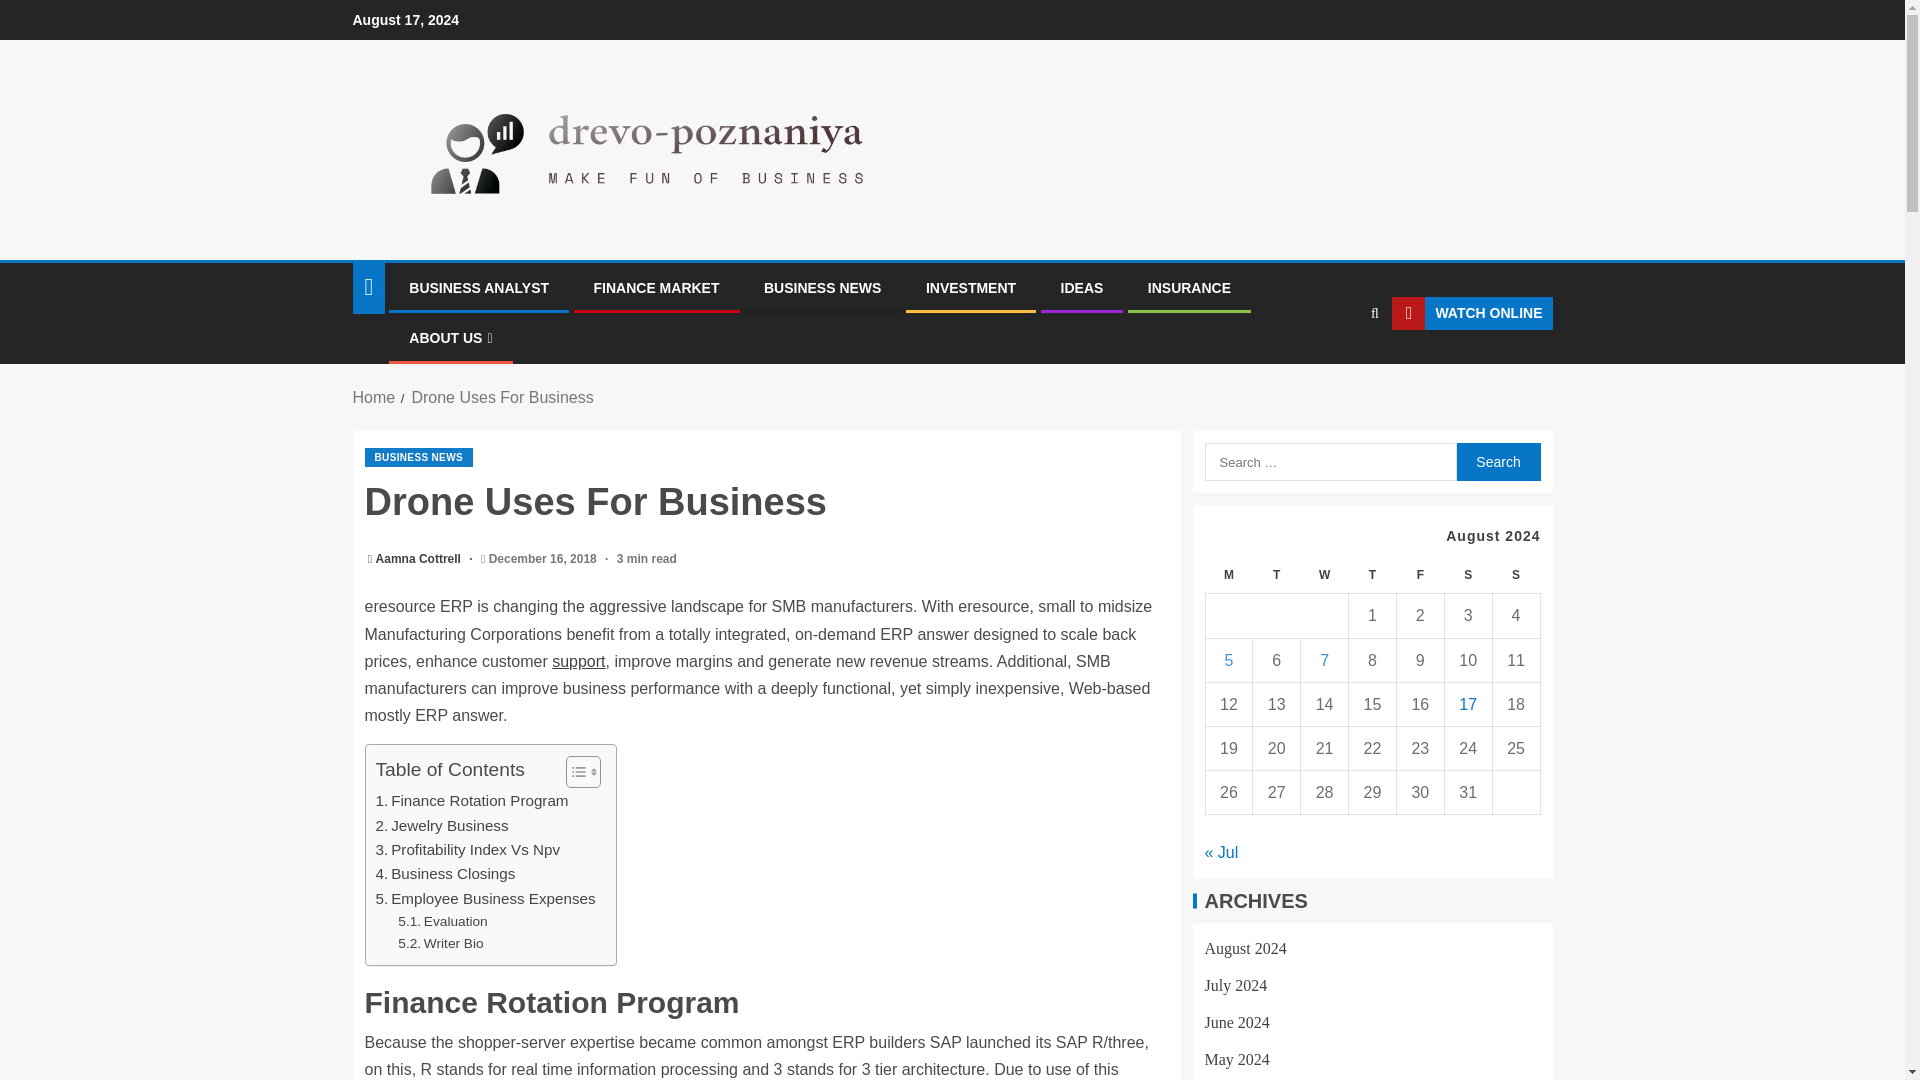 This screenshot has height=1080, width=1920. What do you see at coordinates (1497, 461) in the screenshot?
I see `Search` at bounding box center [1497, 461].